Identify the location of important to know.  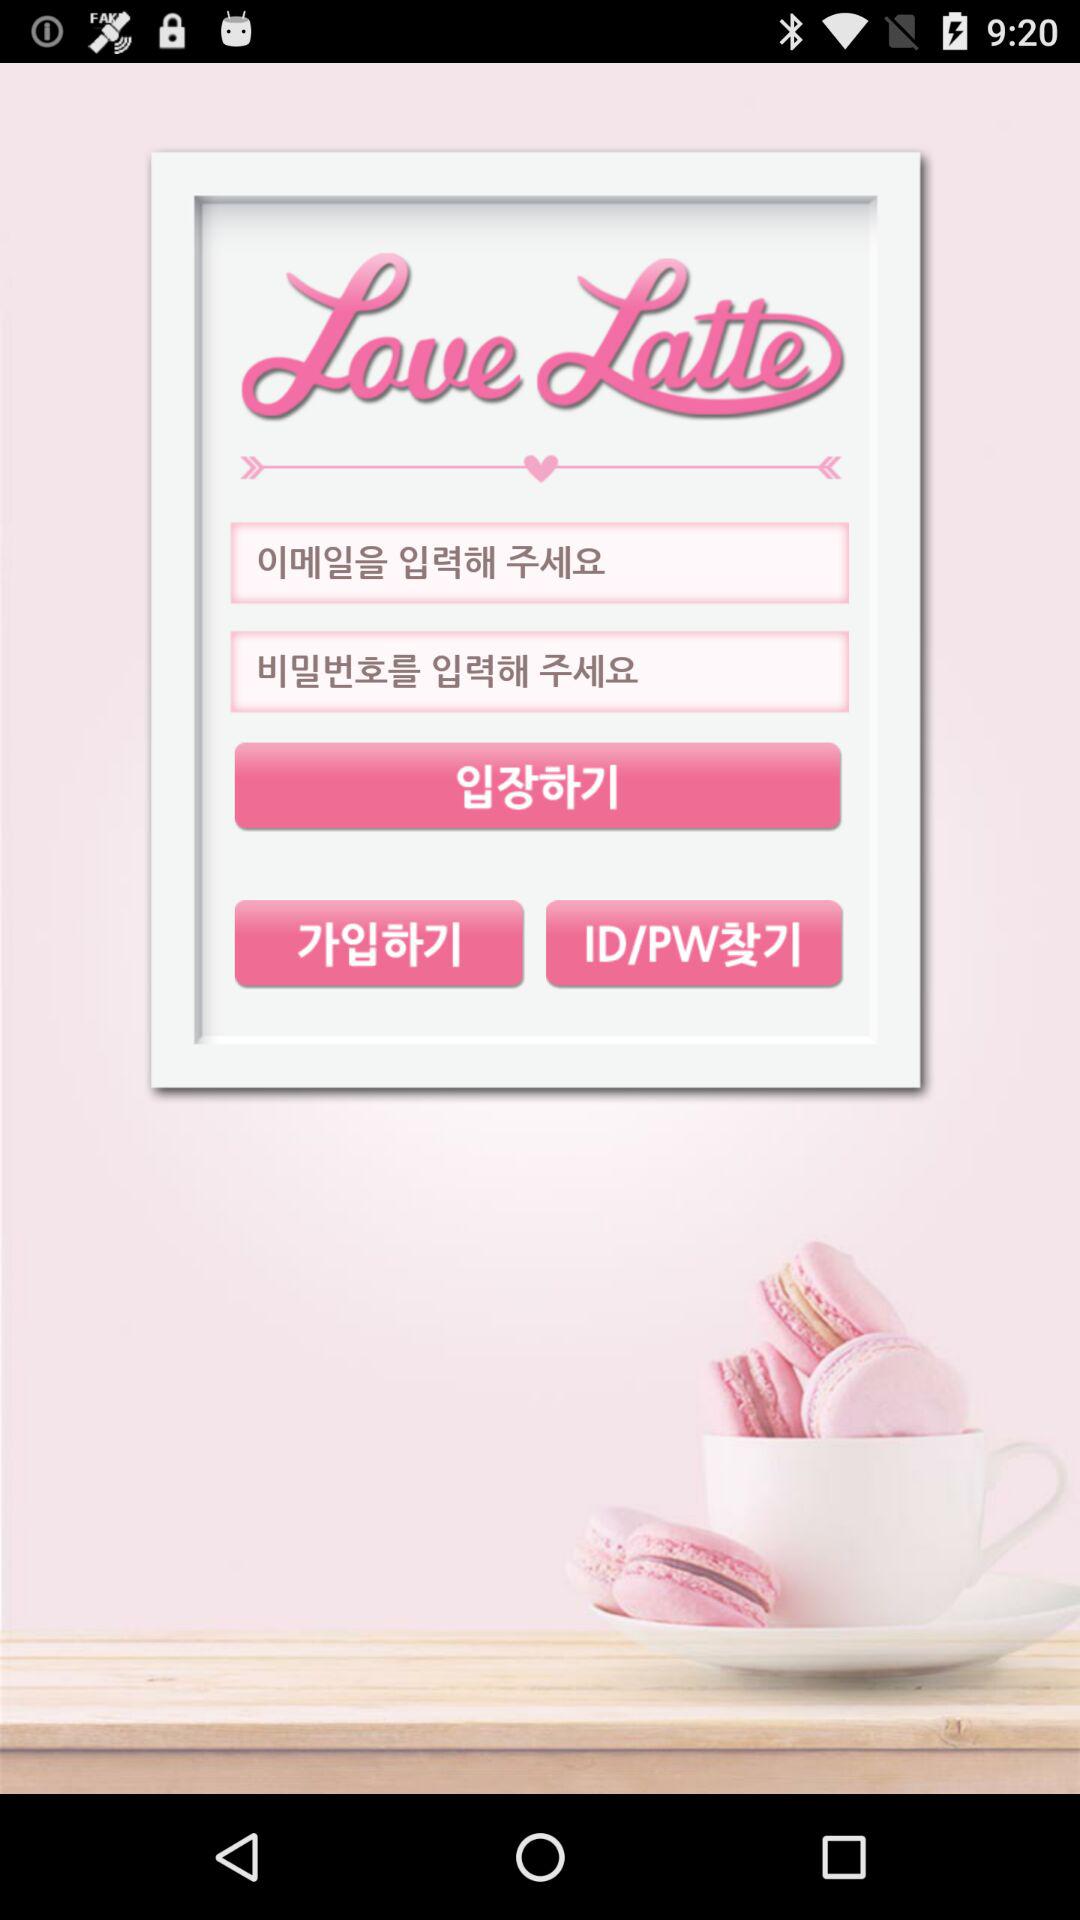
(538, 786).